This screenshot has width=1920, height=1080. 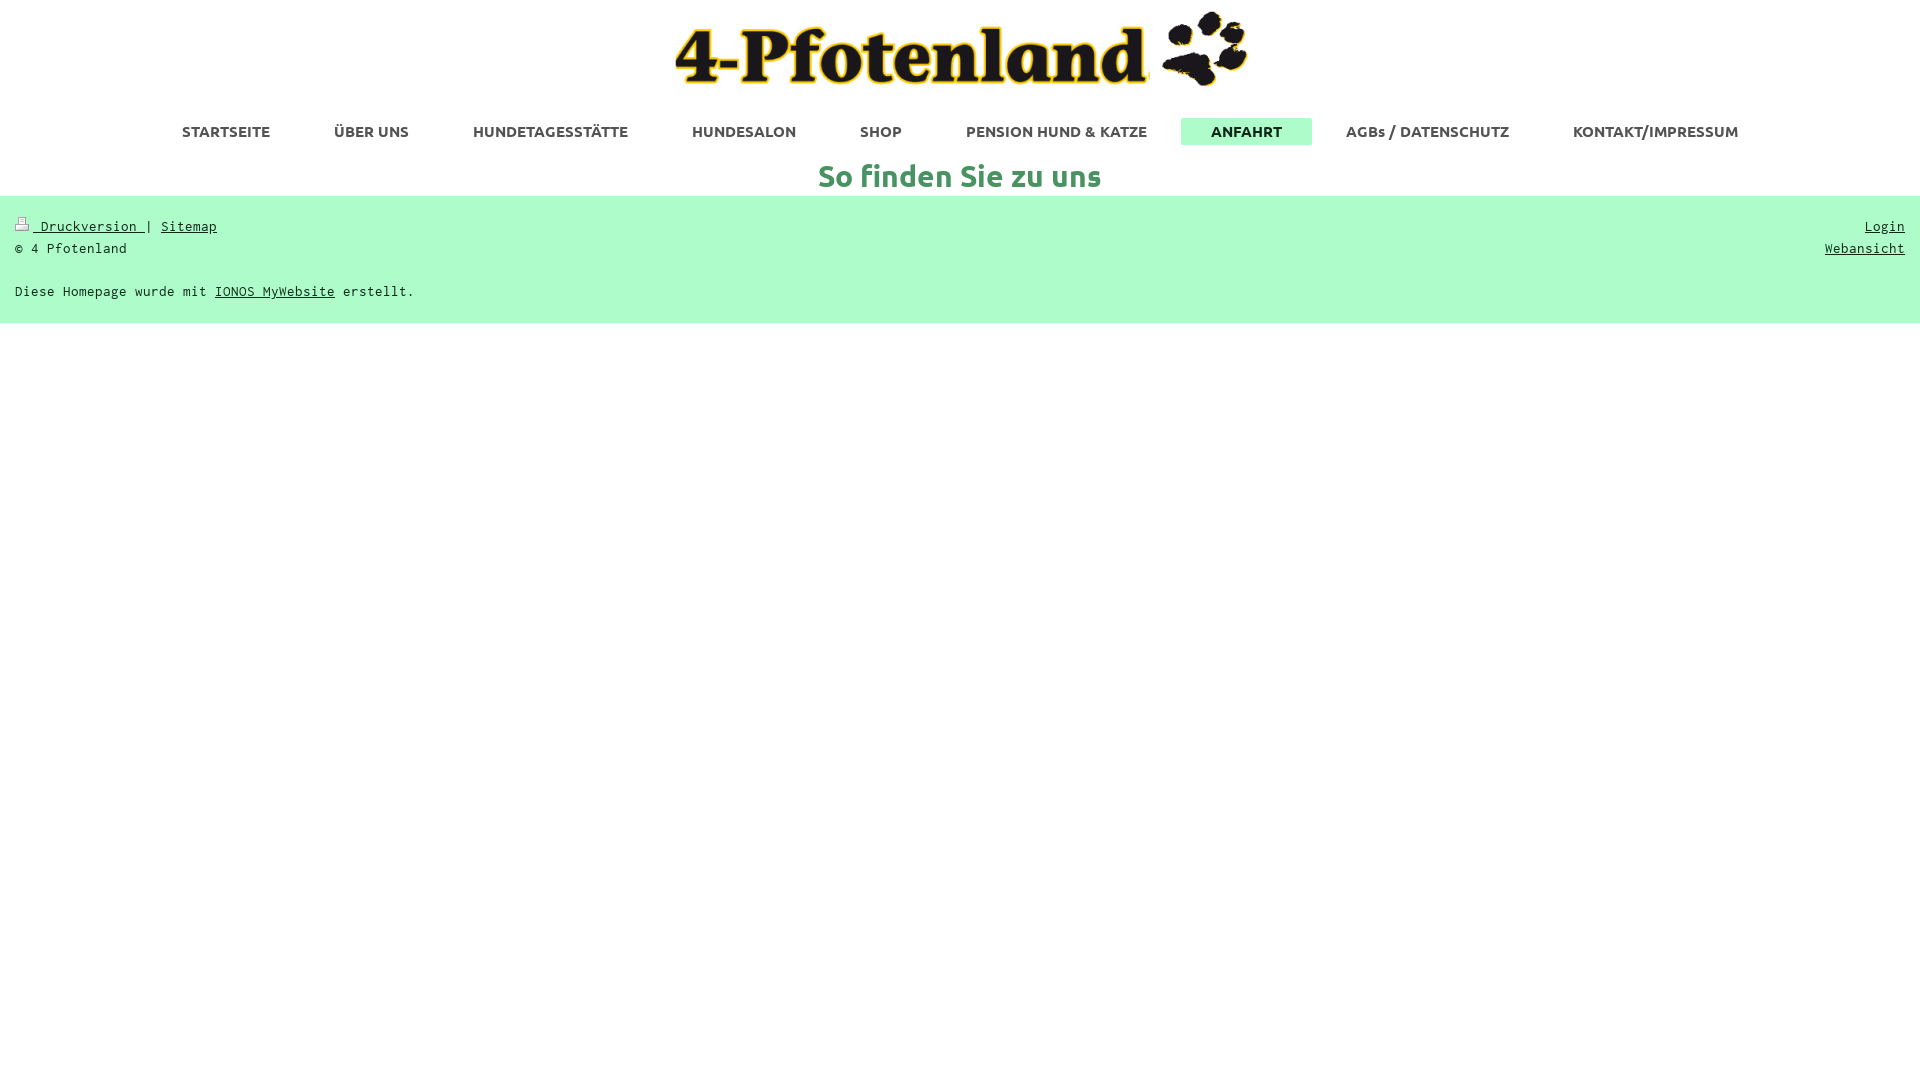 I want to click on STARTSEITE, so click(x=226, y=131).